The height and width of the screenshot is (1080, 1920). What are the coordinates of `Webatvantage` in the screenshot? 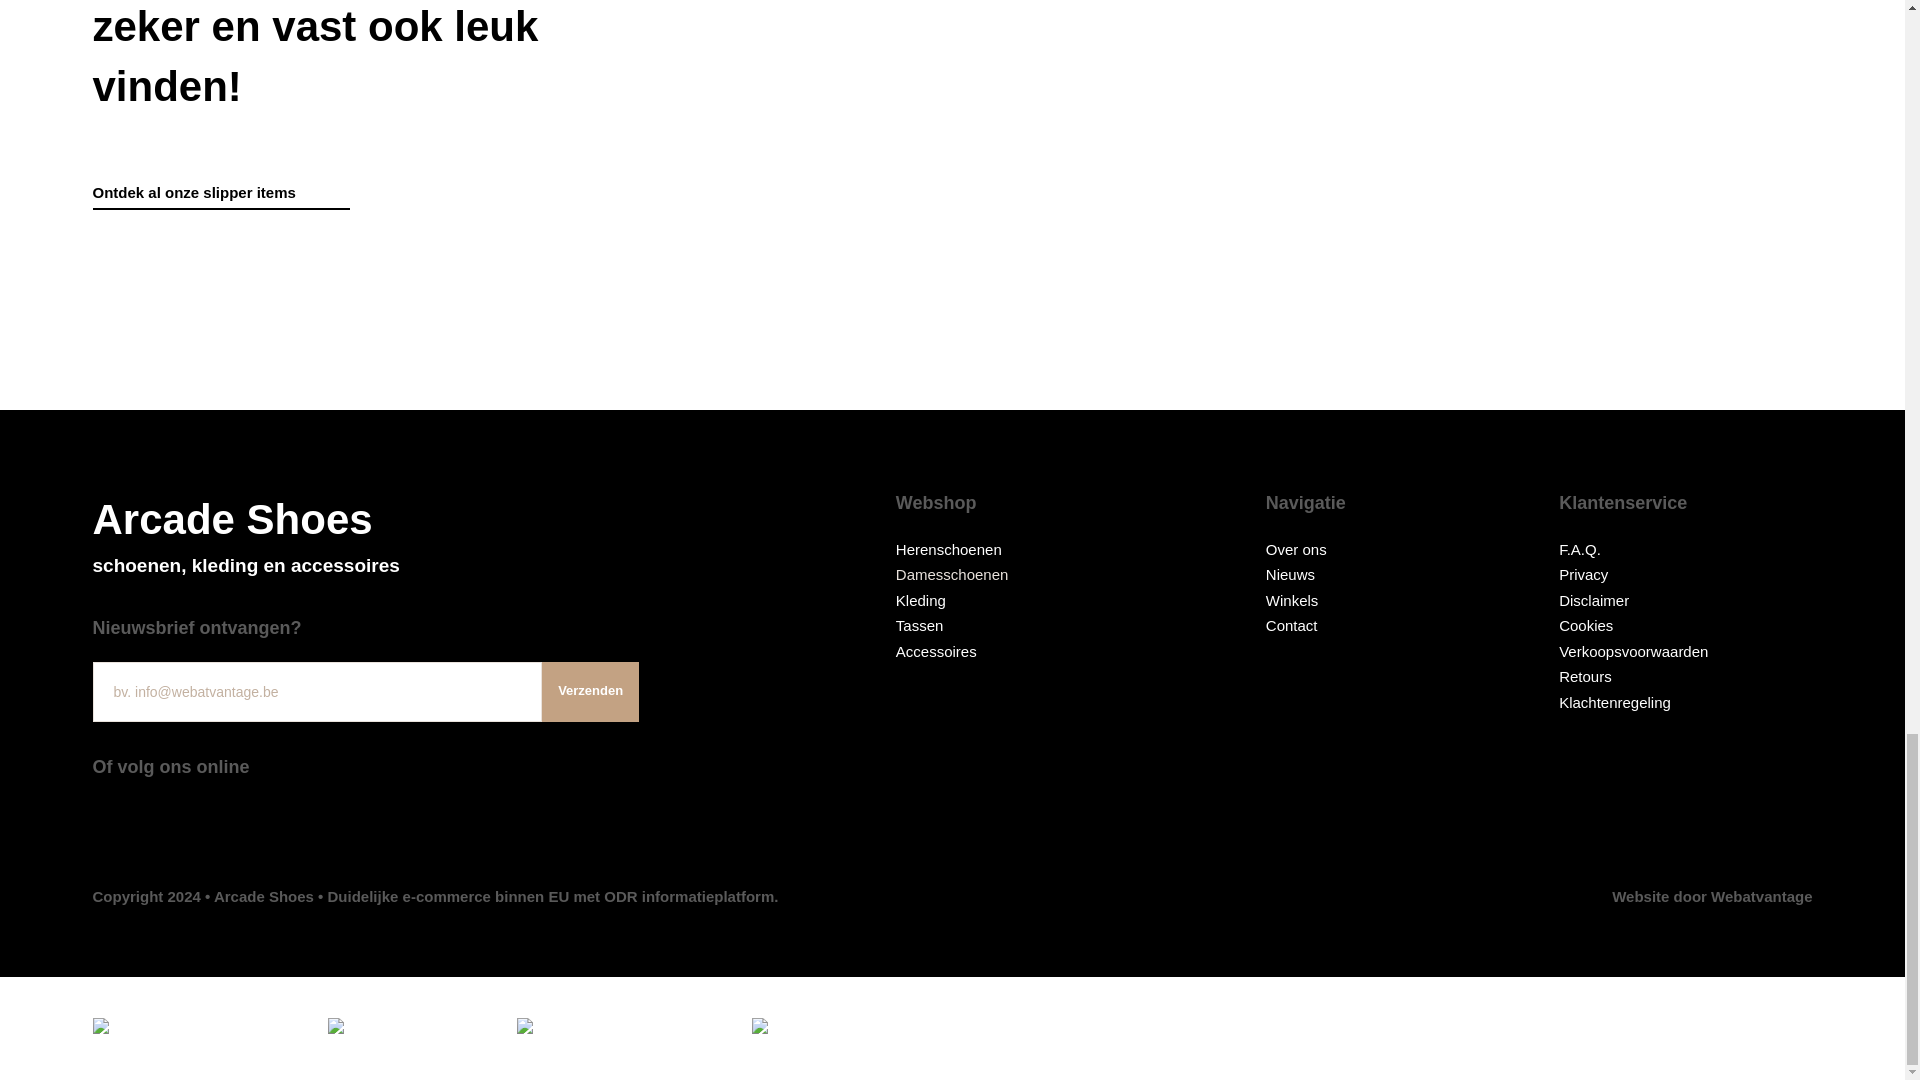 It's located at (1712, 896).